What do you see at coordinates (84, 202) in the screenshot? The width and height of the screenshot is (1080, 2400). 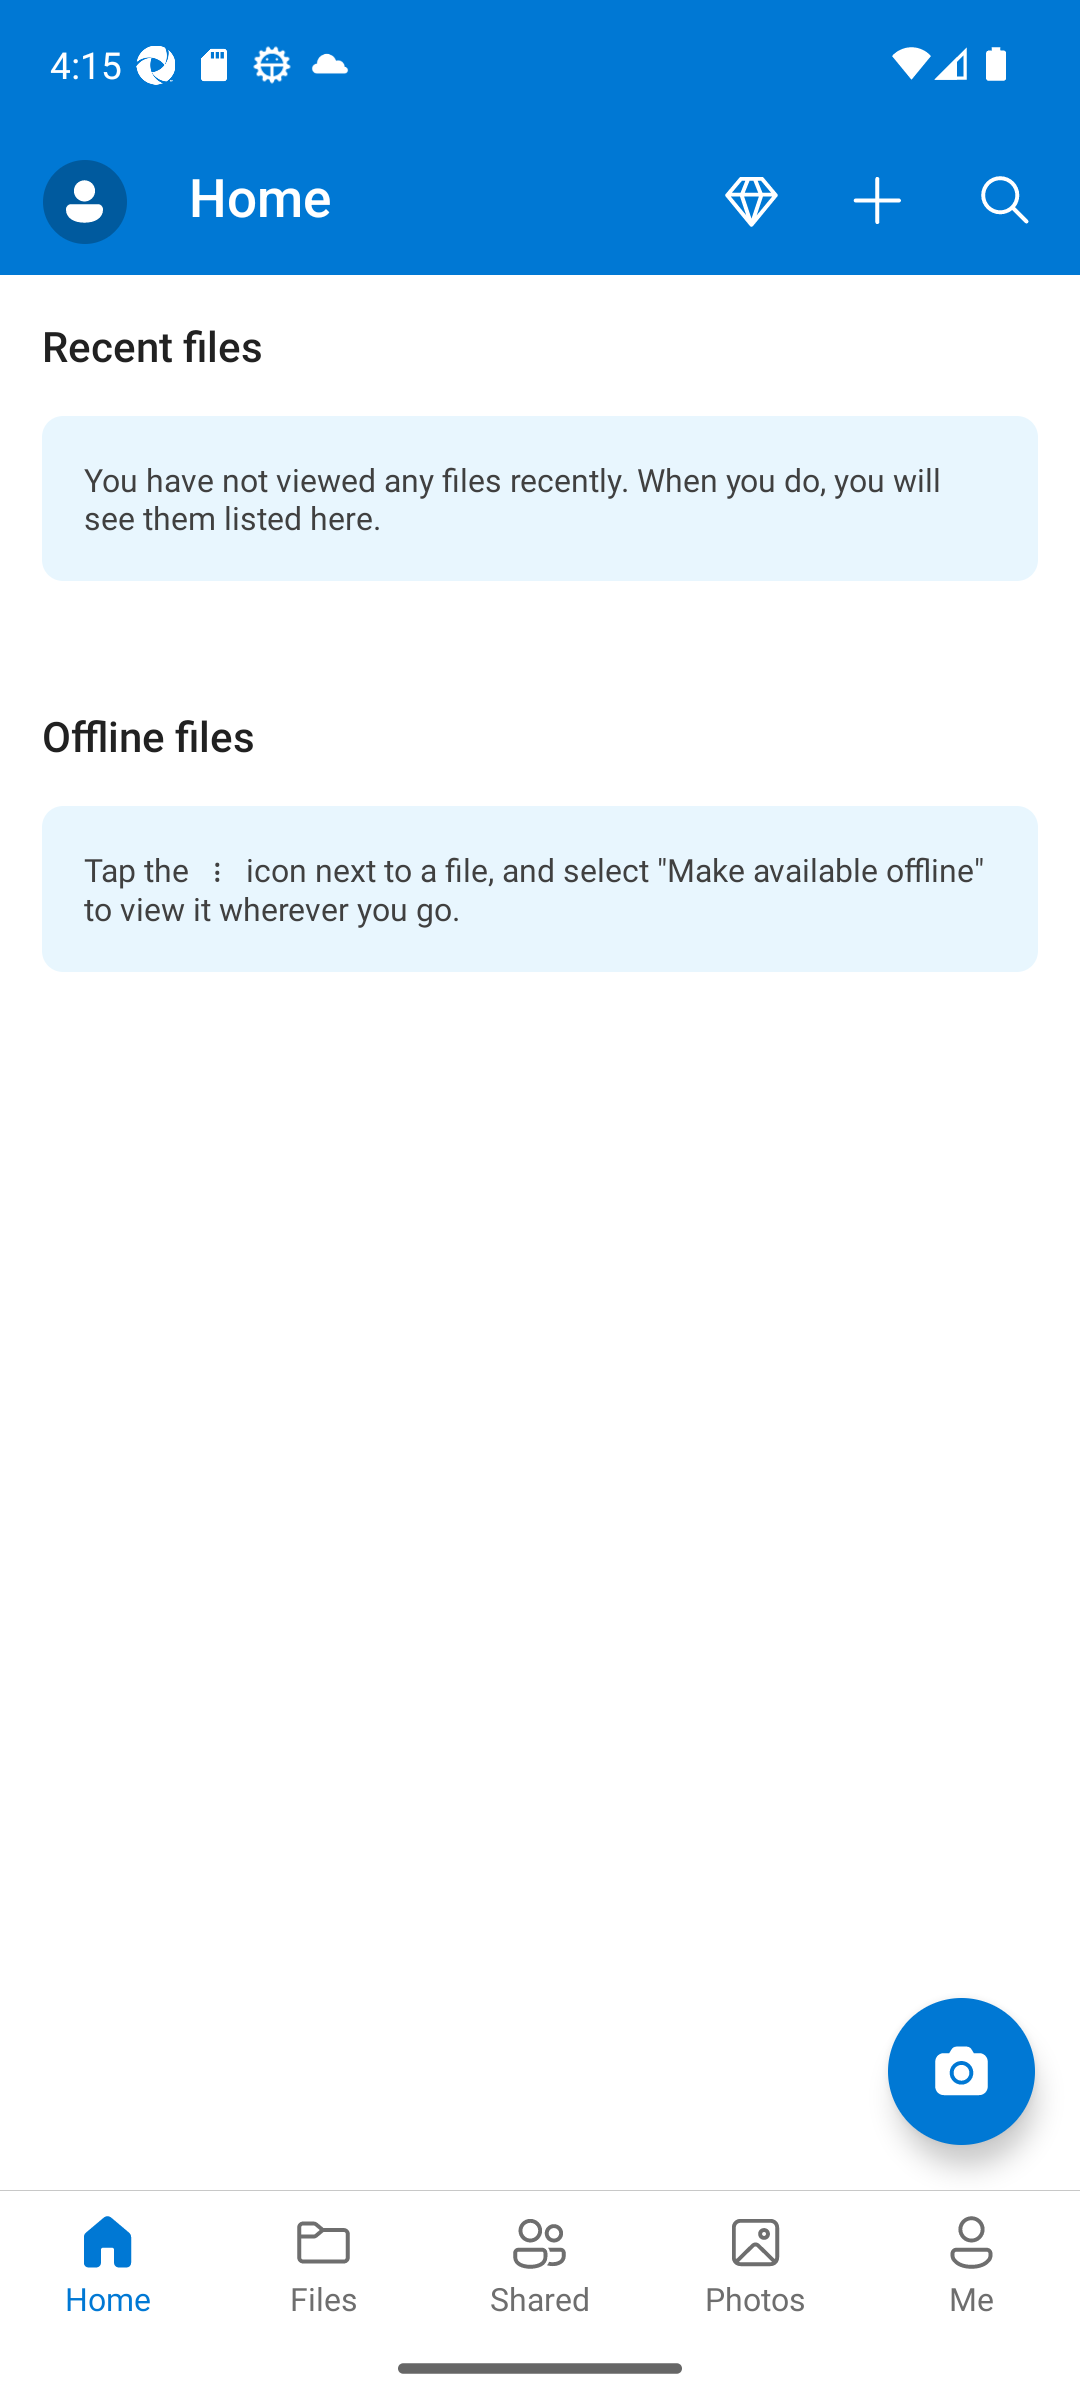 I see `Account switcher` at bounding box center [84, 202].